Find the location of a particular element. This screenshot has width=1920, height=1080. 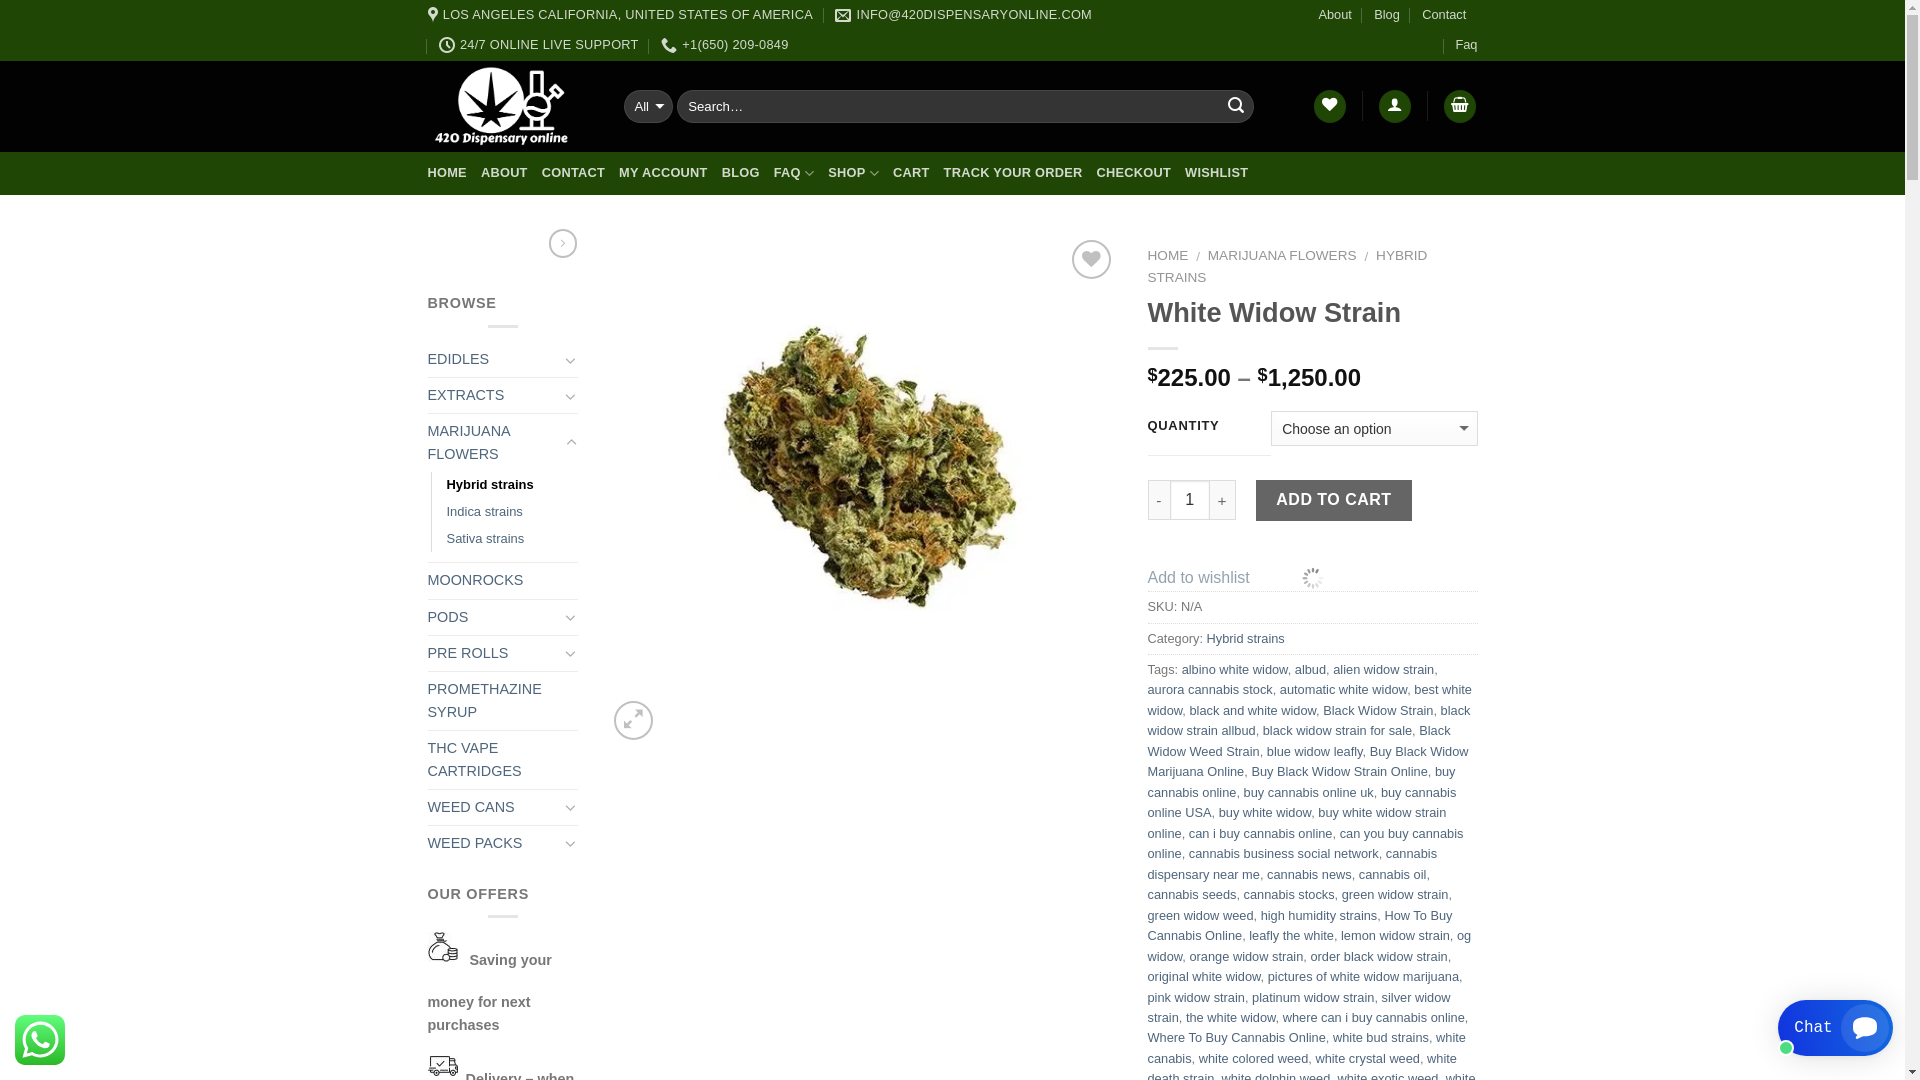

buy cannabis online is located at coordinates (1302, 782).